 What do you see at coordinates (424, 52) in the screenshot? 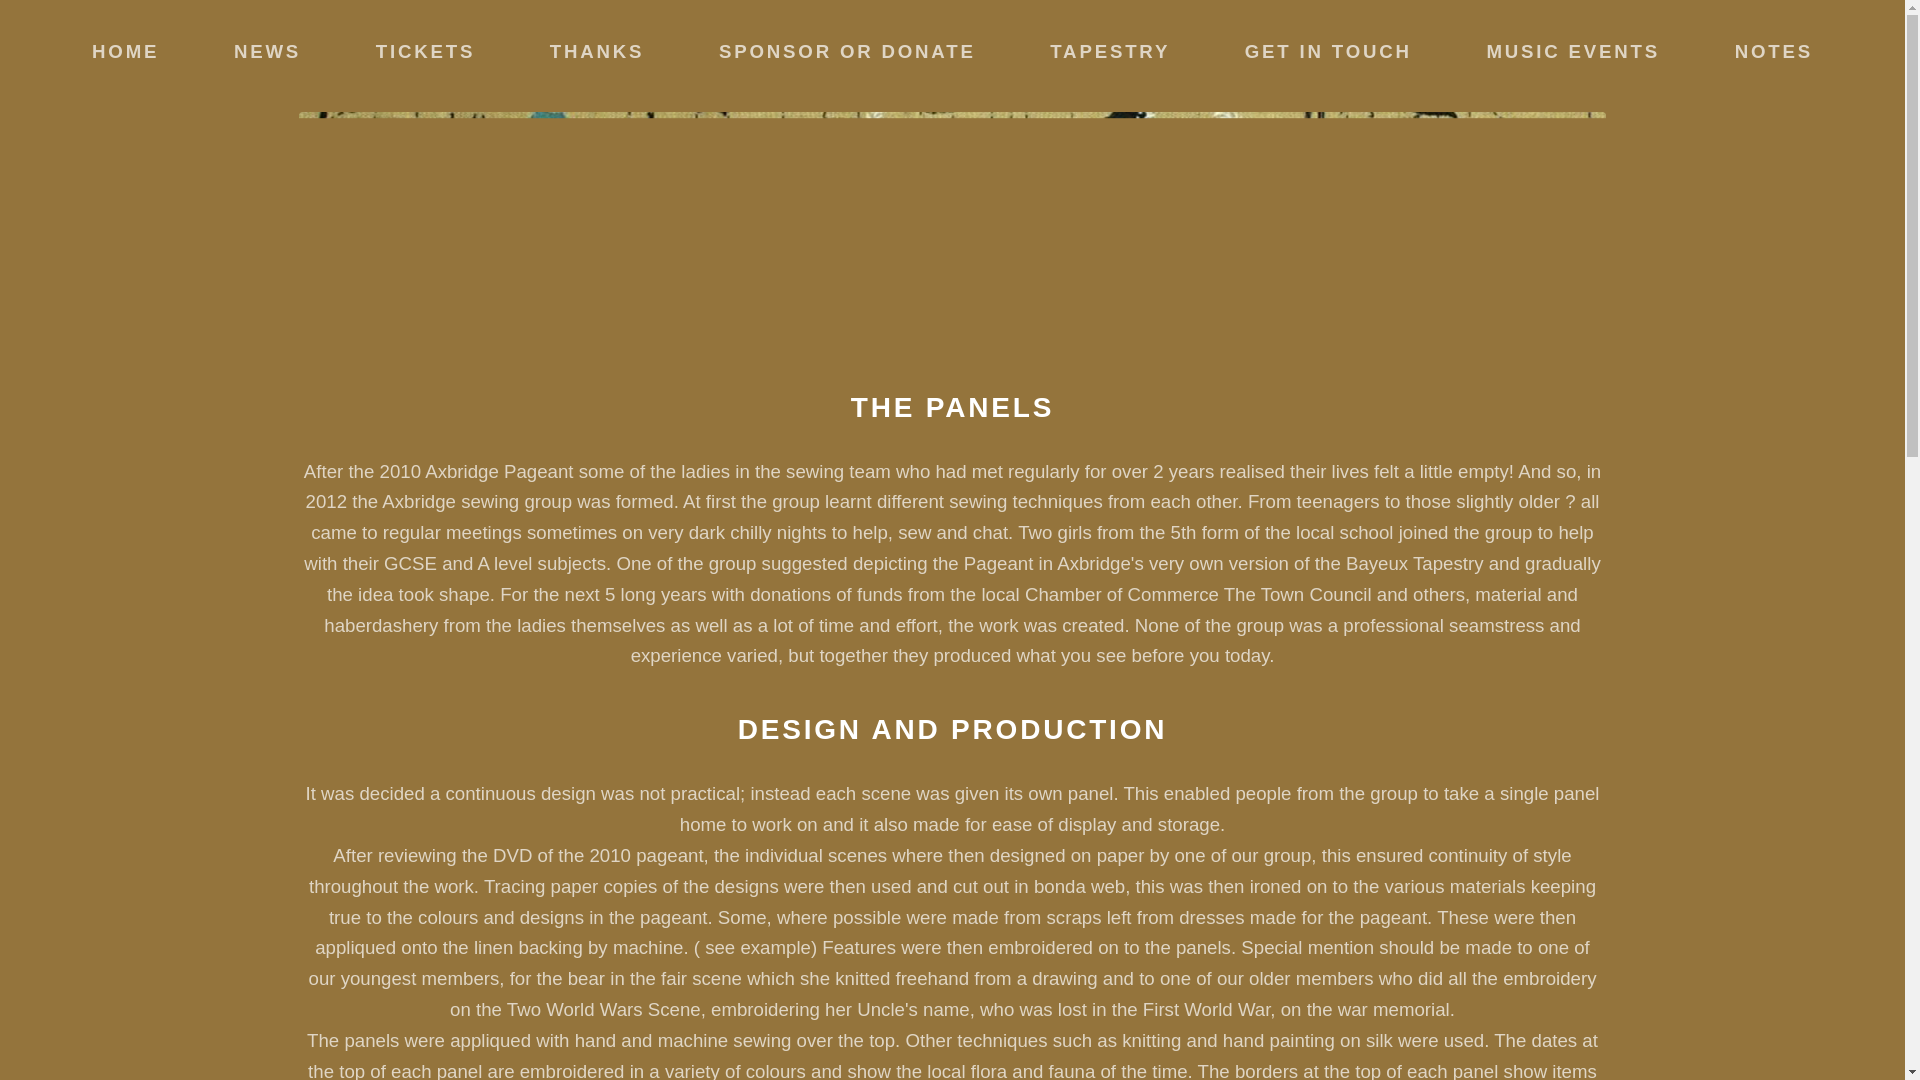
I see `Axbridge Pageant Tapestry Detail` at bounding box center [424, 52].